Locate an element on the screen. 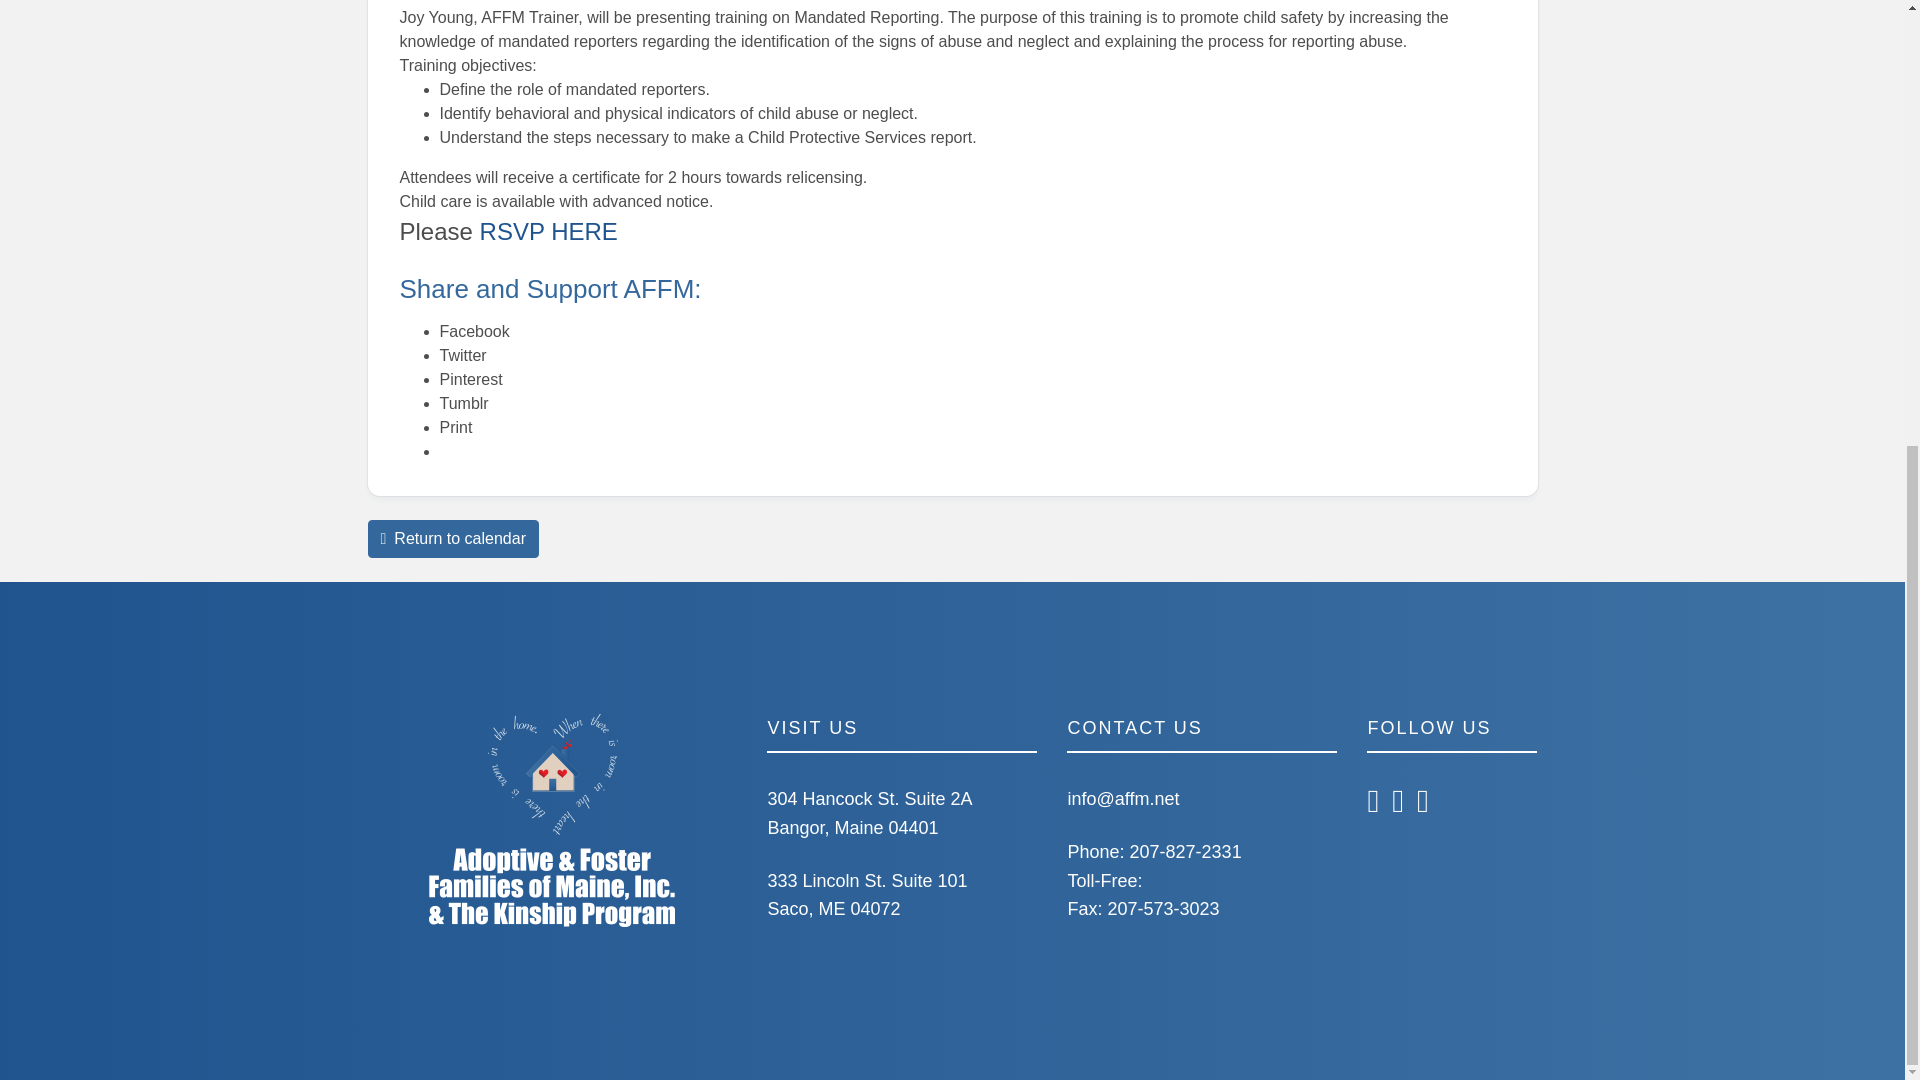 Image resolution: width=1920 pixels, height=1080 pixels. Click to share on Tumblr is located at coordinates (464, 403).